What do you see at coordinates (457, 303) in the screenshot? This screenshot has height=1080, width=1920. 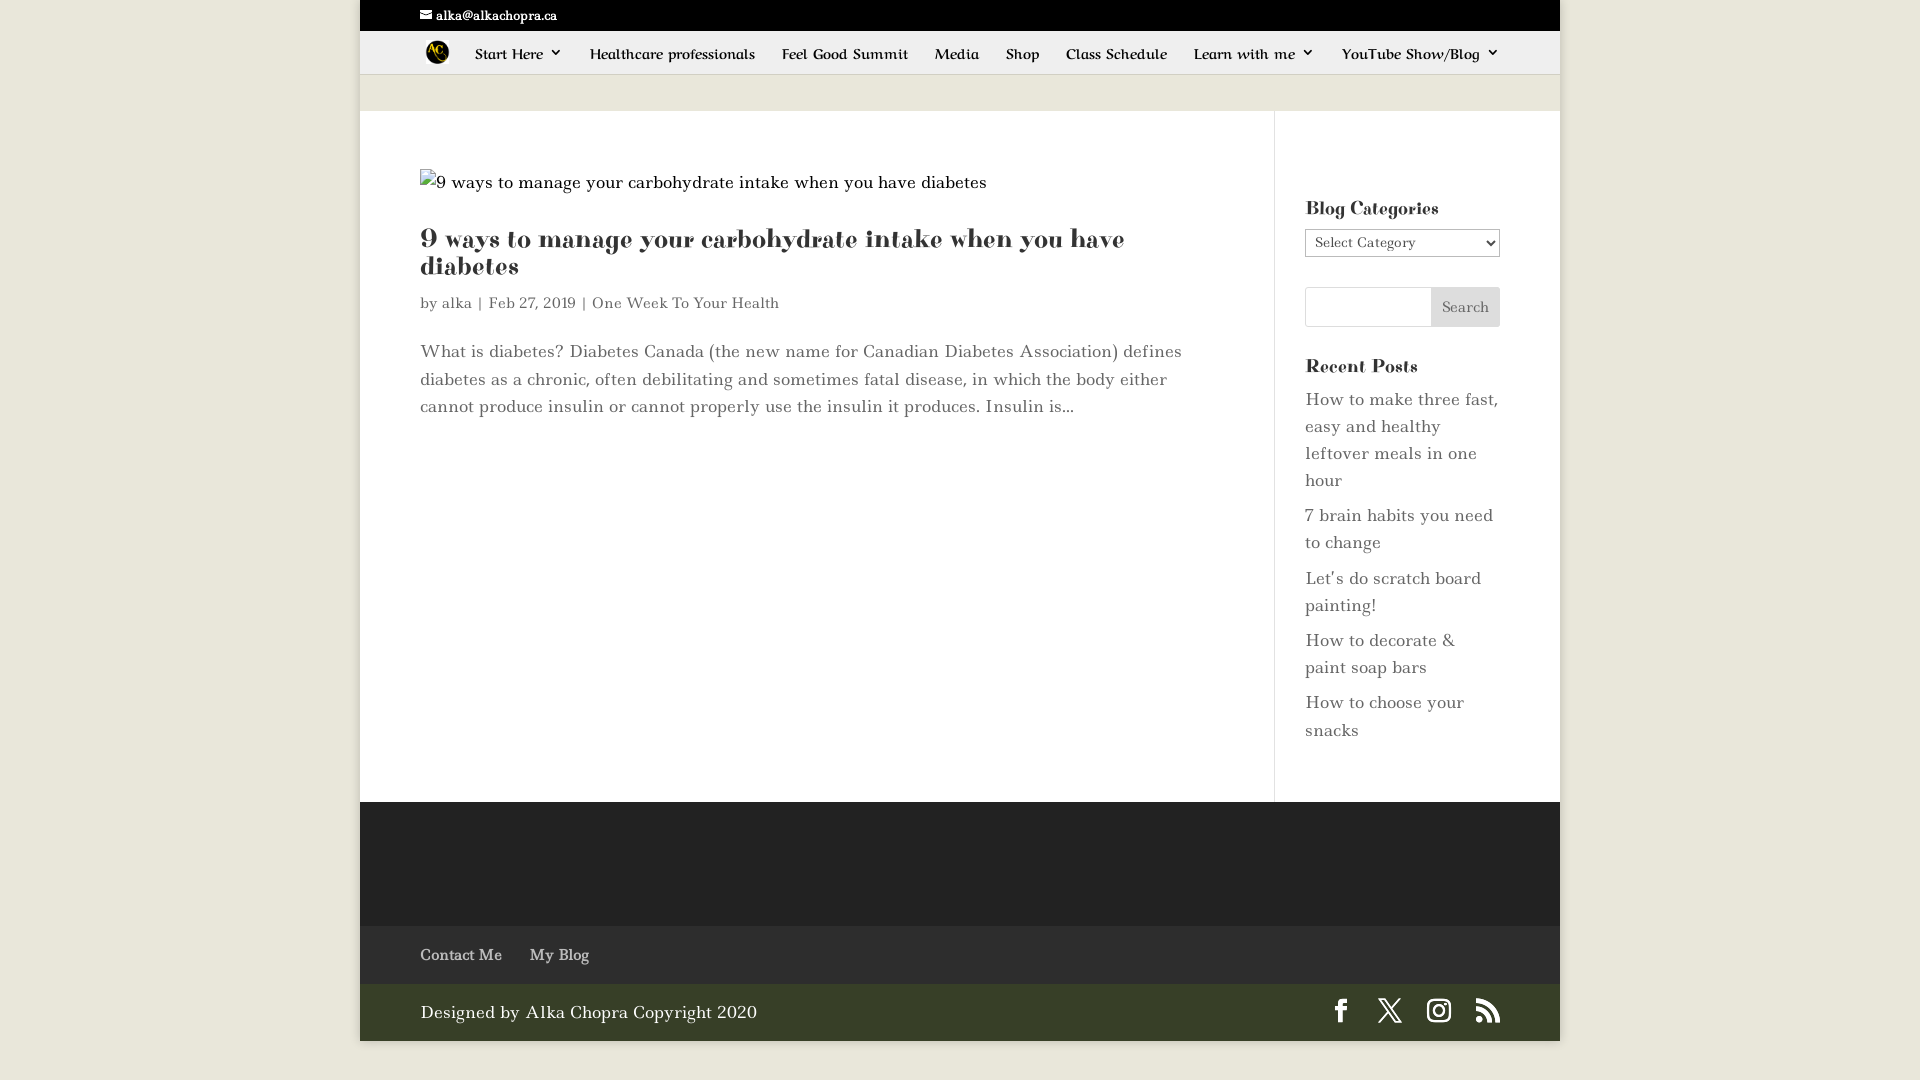 I see `alka` at bounding box center [457, 303].